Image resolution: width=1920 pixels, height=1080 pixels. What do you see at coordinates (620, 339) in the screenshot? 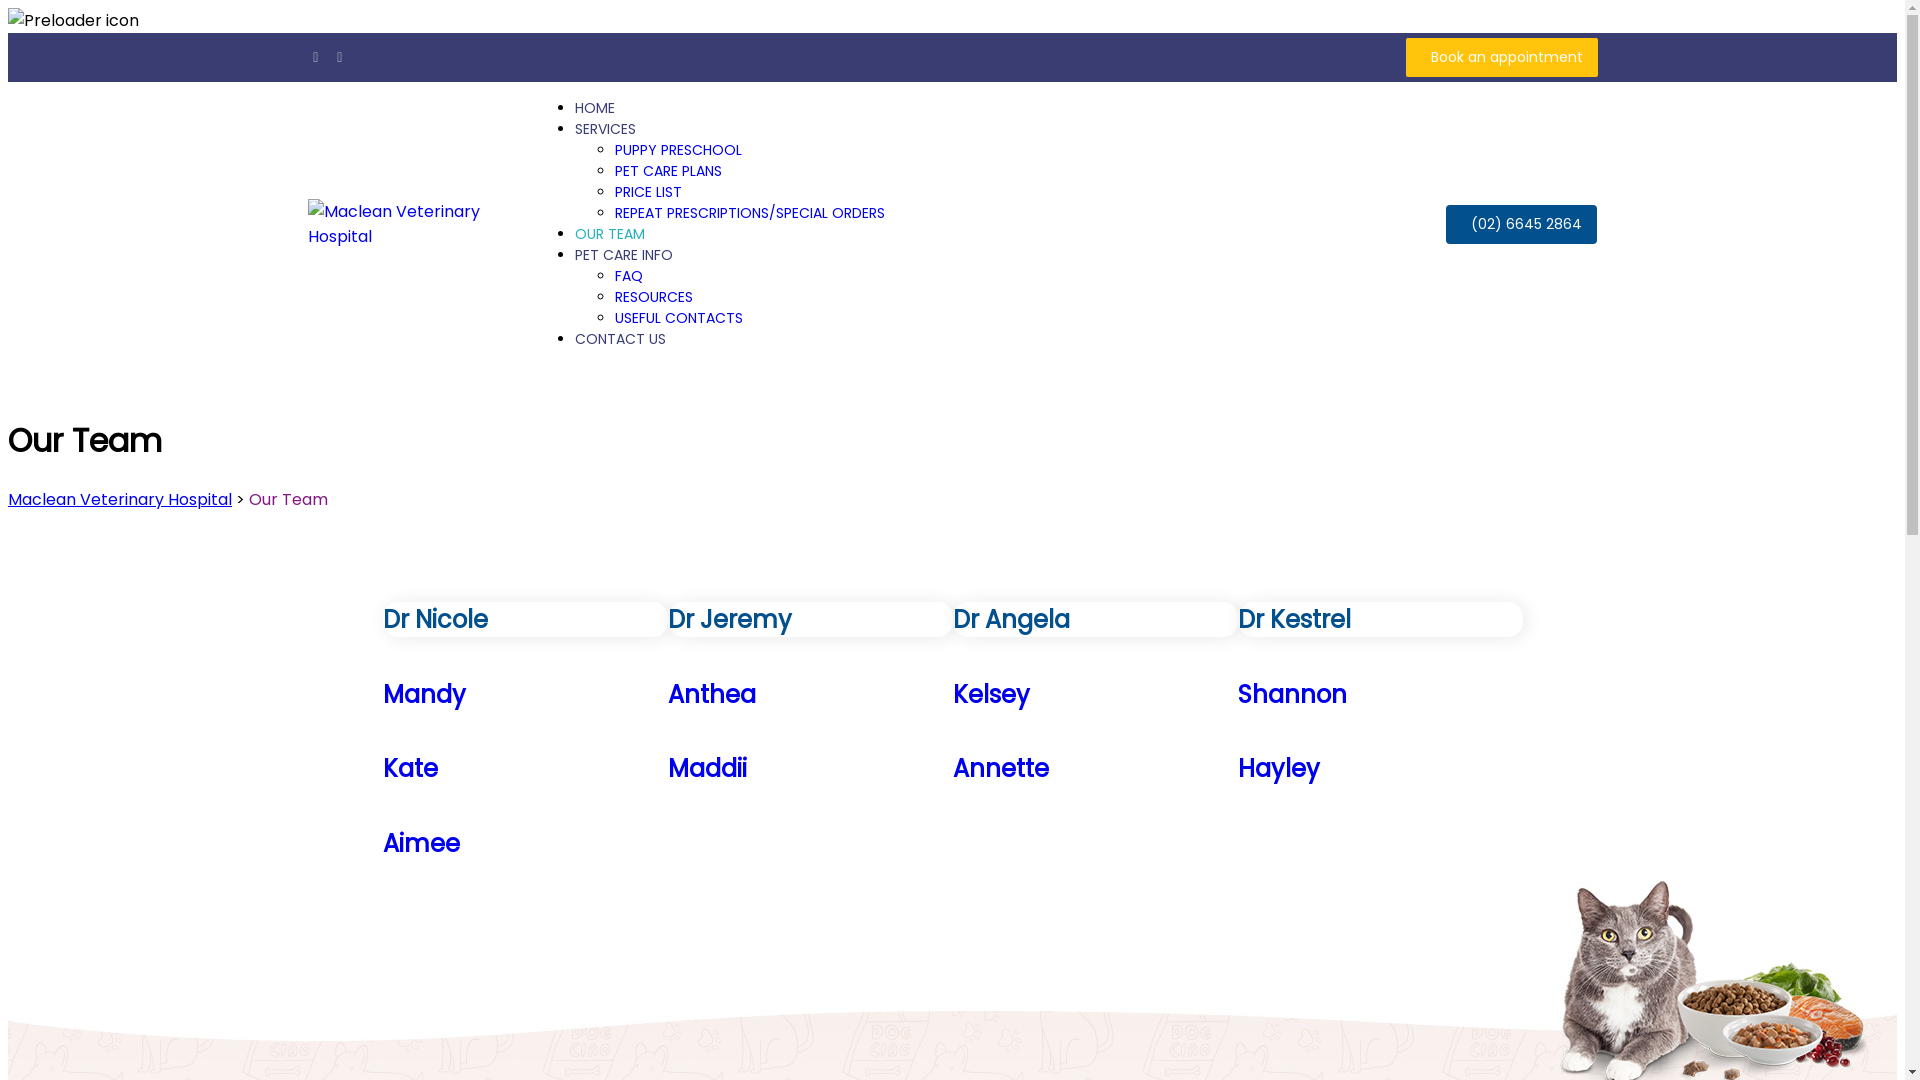
I see `CONTACT US` at bounding box center [620, 339].